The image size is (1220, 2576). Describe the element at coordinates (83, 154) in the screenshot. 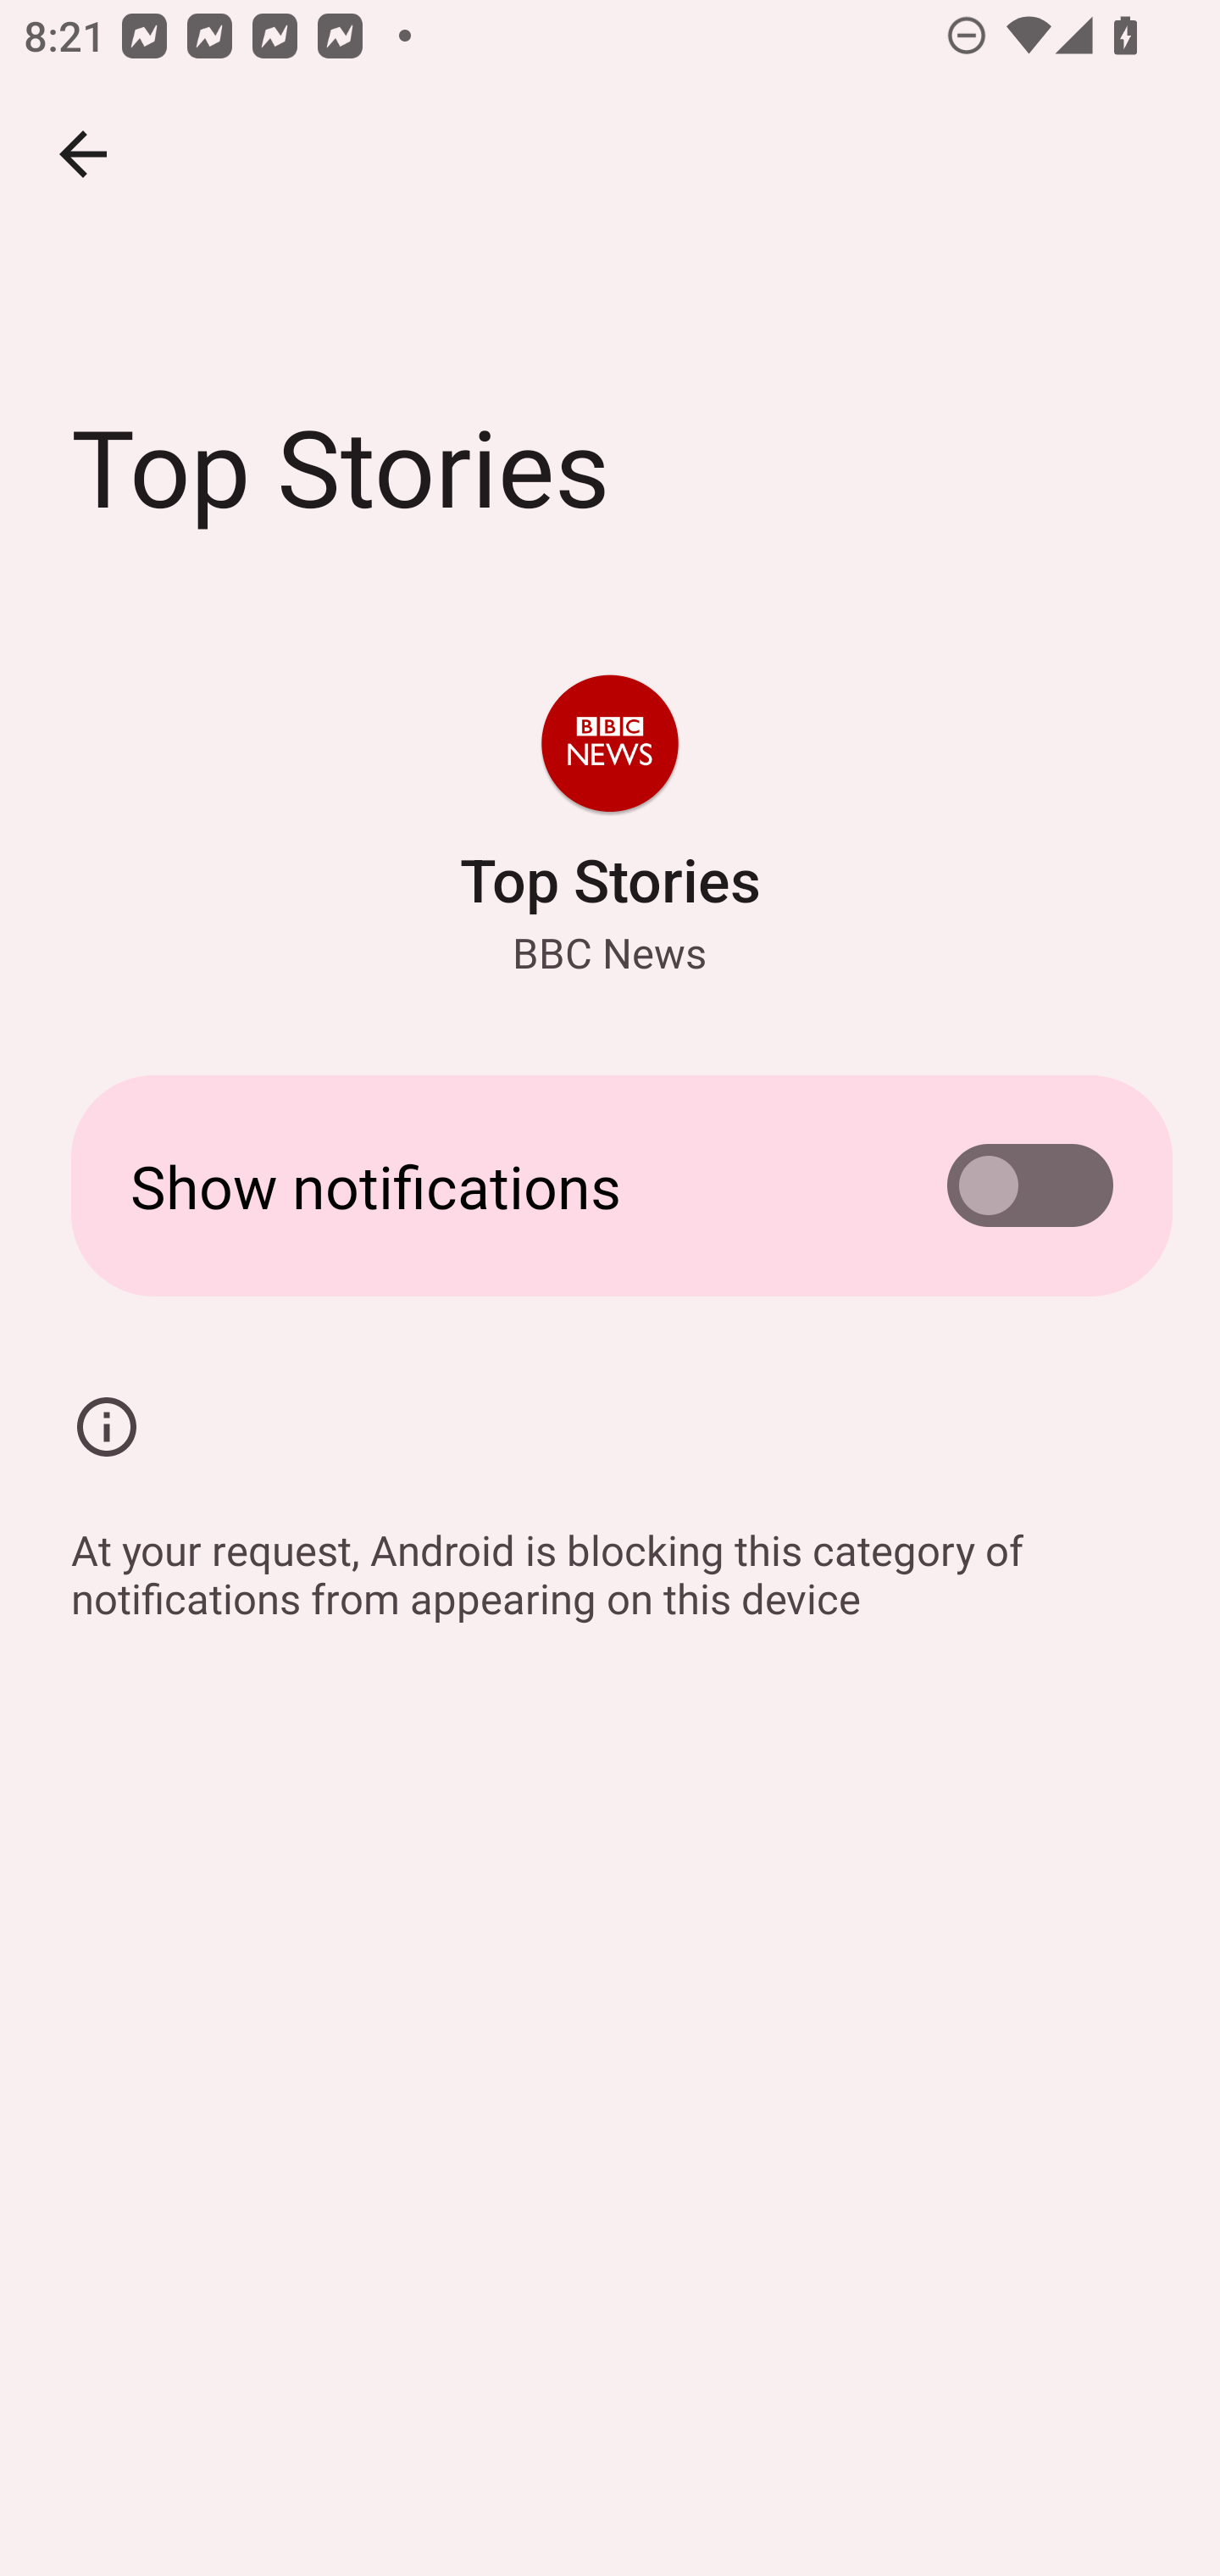

I see `Navigate up` at that location.